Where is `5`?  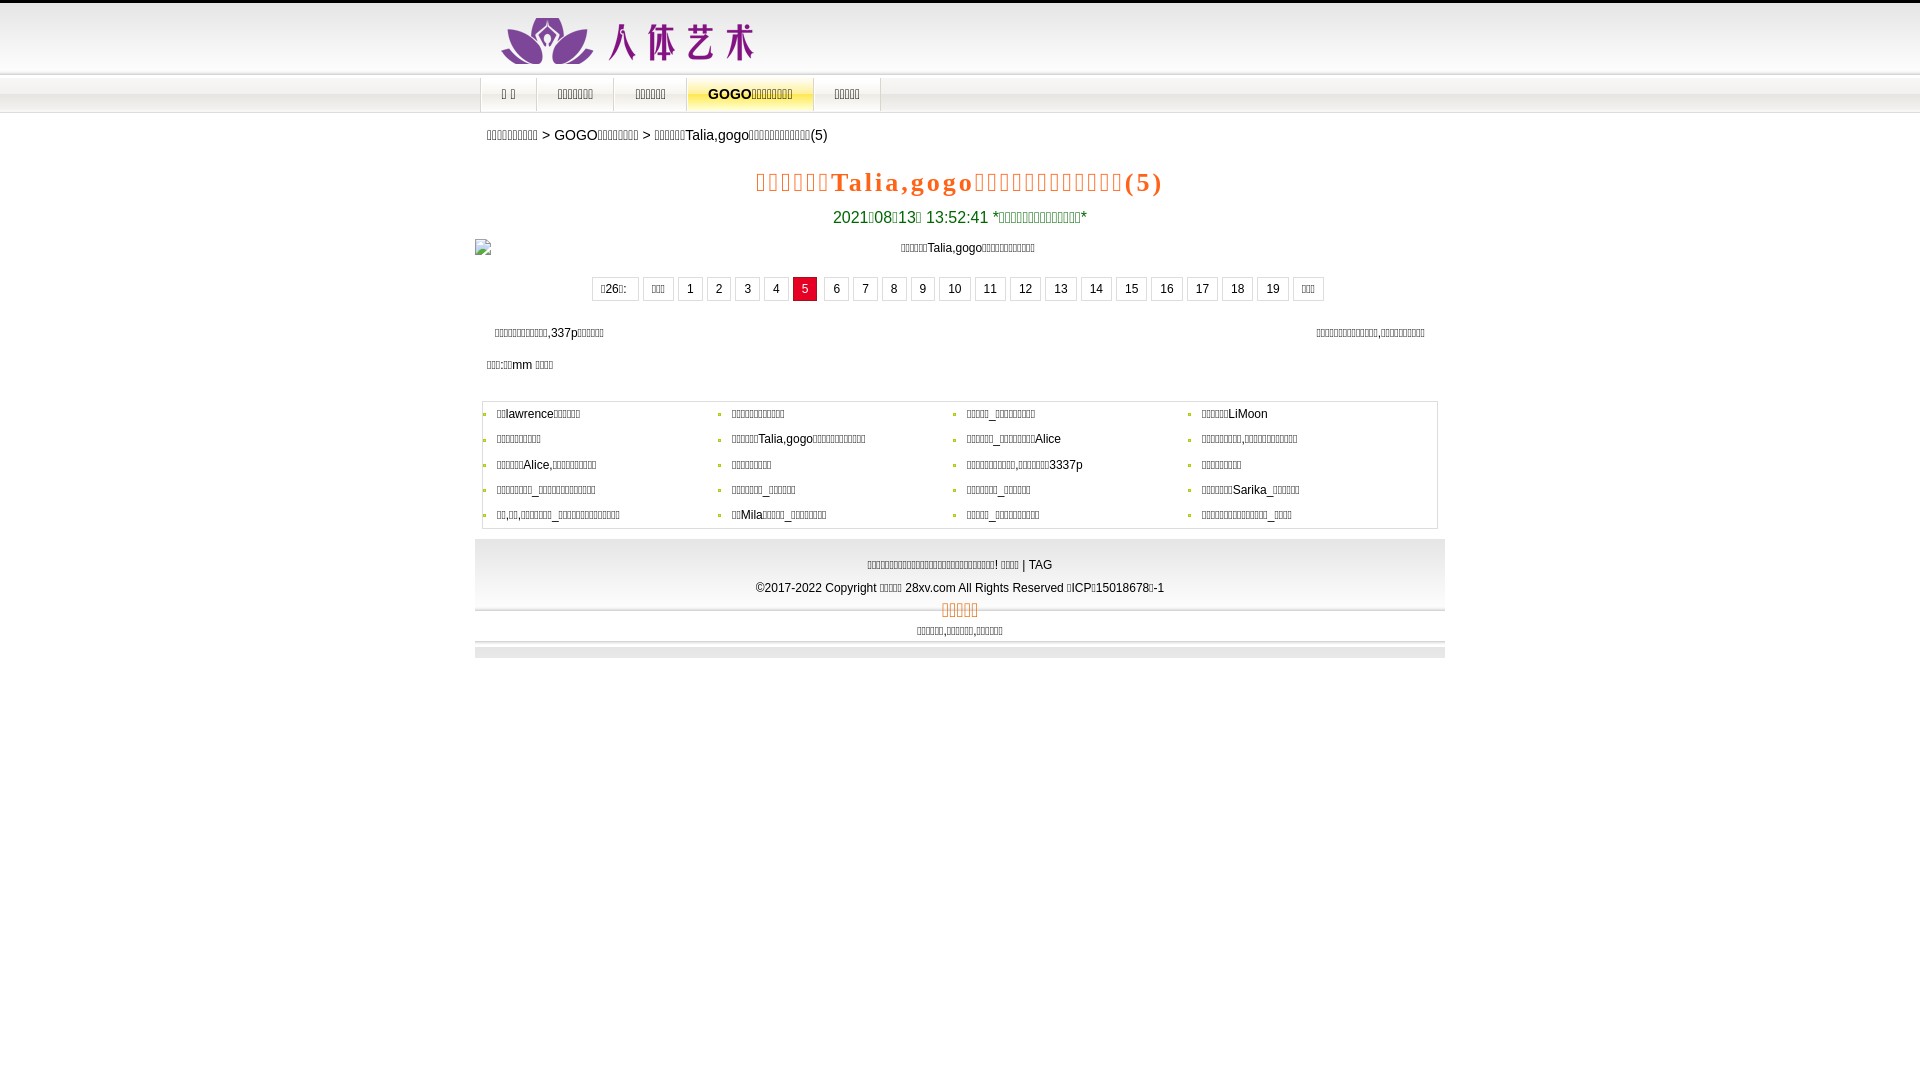
5 is located at coordinates (806, 289).